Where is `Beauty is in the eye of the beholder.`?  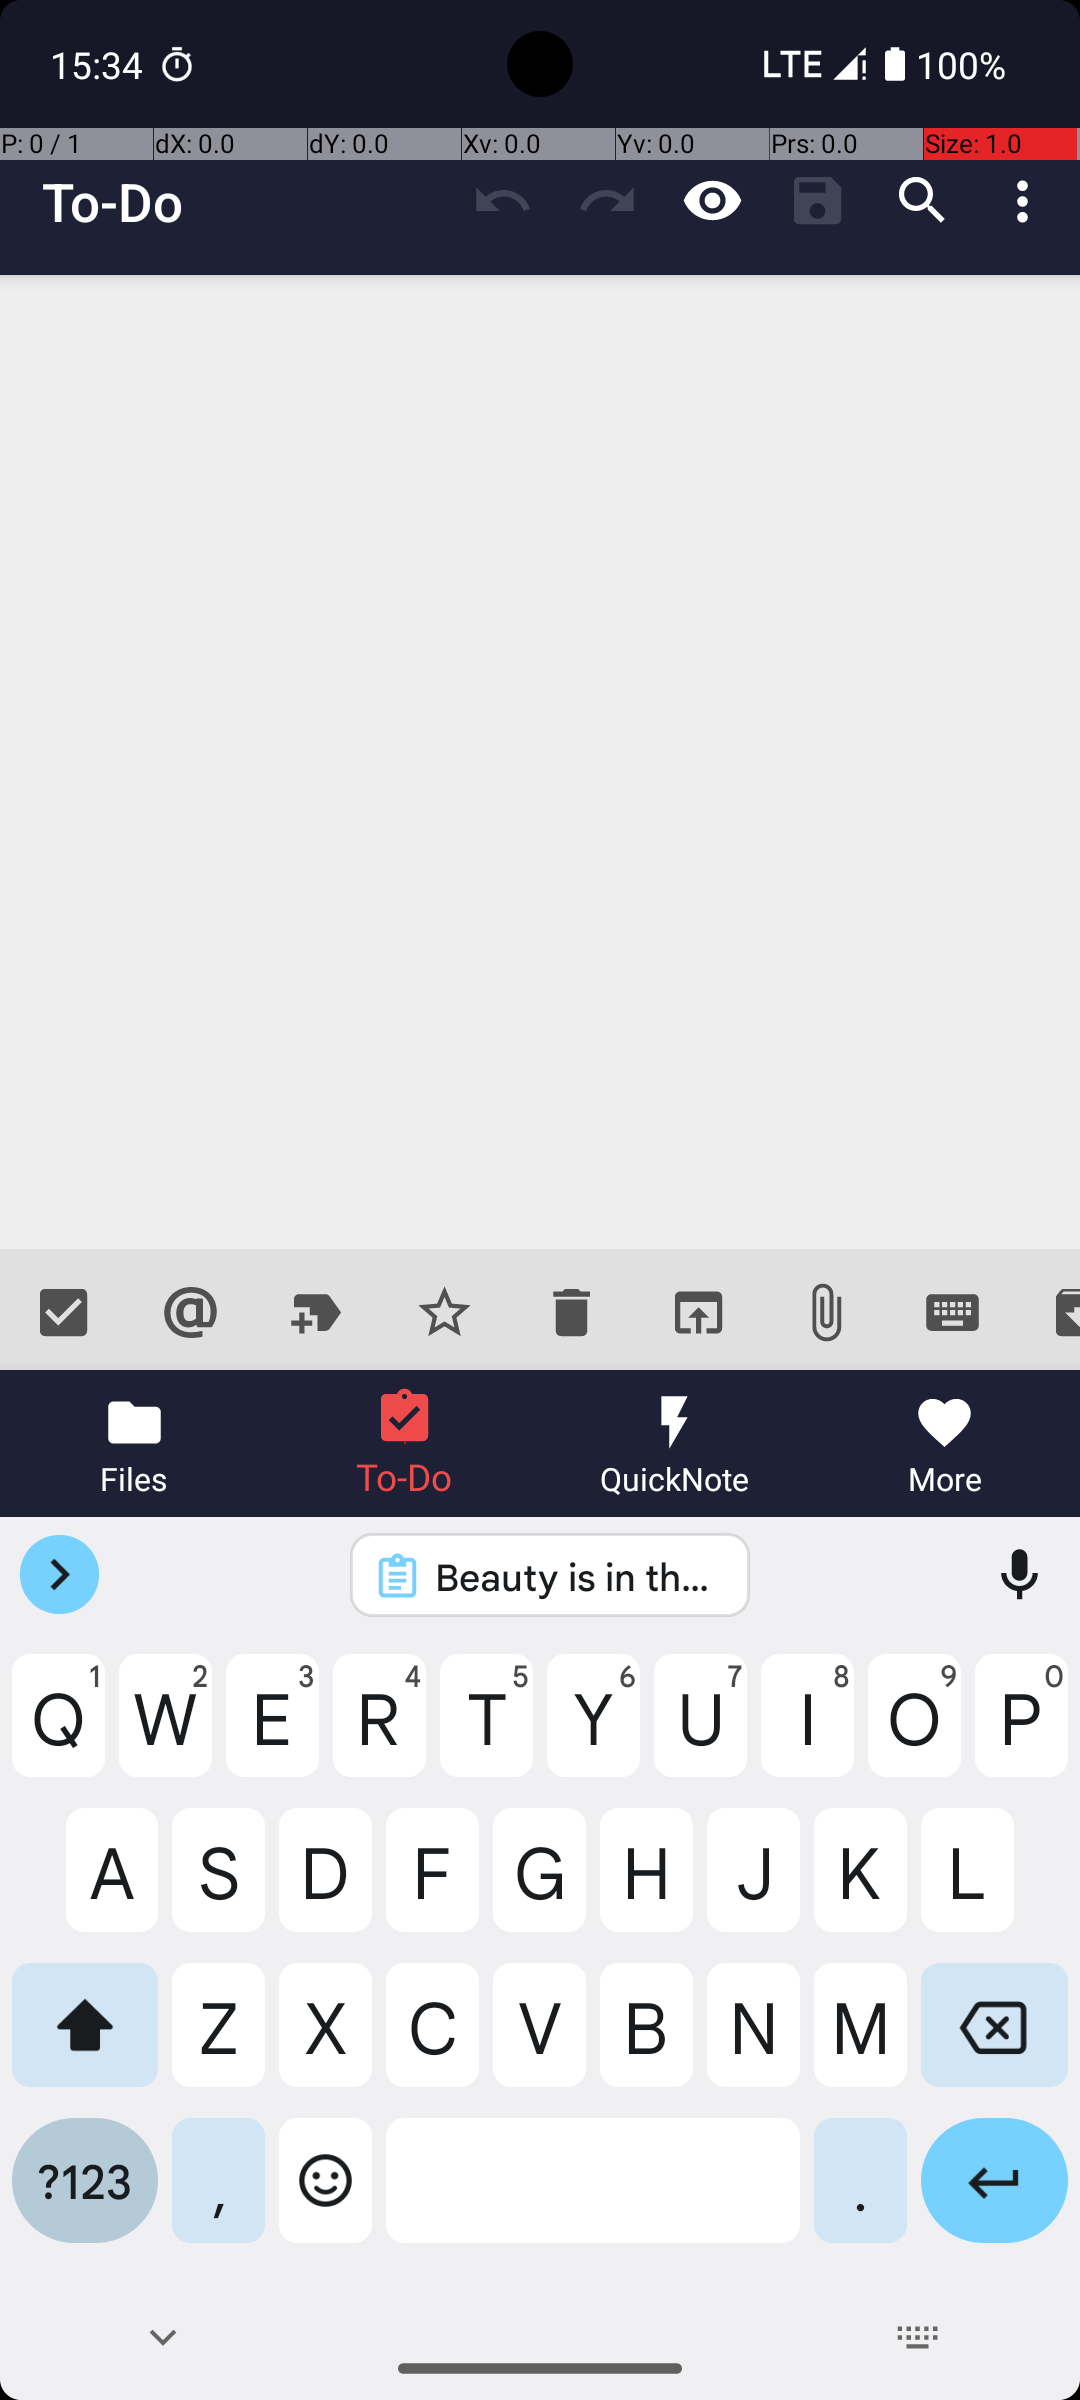
Beauty is in the eye of the beholder. is located at coordinates (576, 1576).